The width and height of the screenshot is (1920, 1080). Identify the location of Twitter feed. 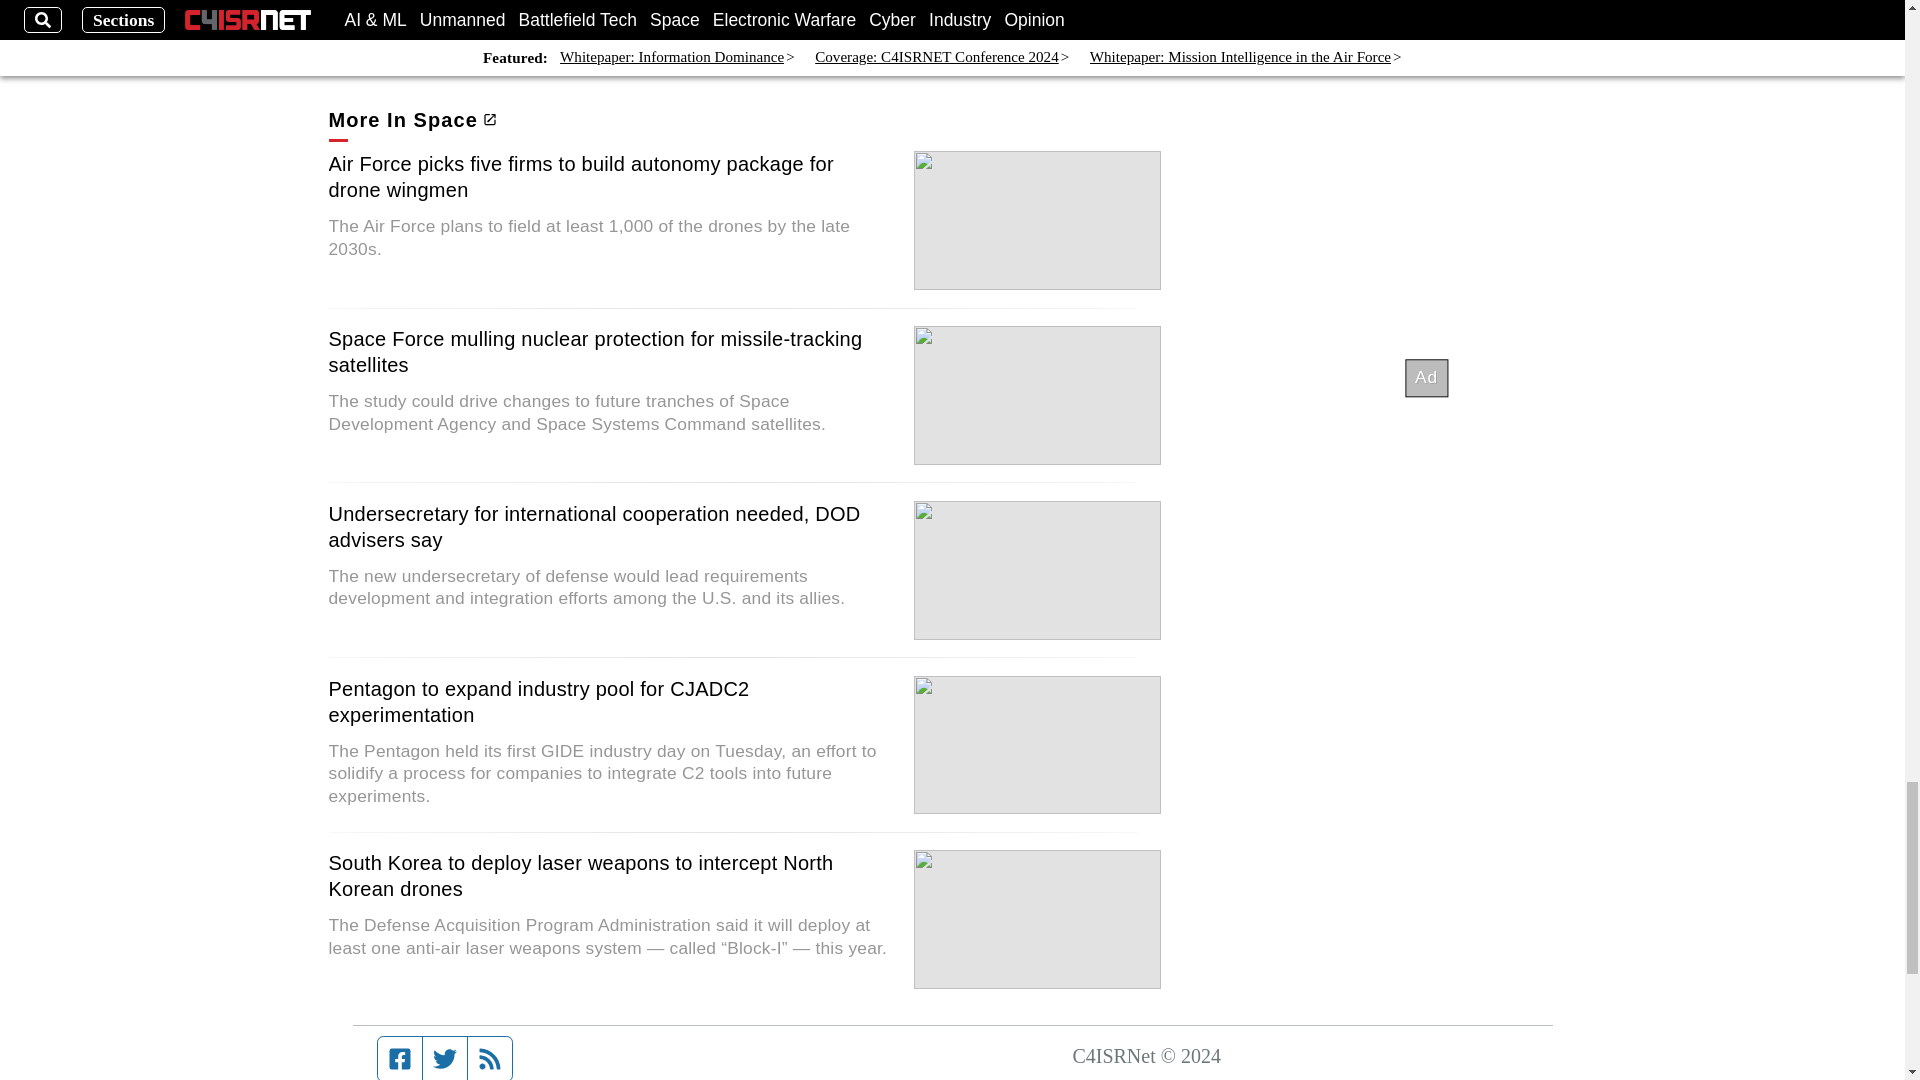
(444, 1058).